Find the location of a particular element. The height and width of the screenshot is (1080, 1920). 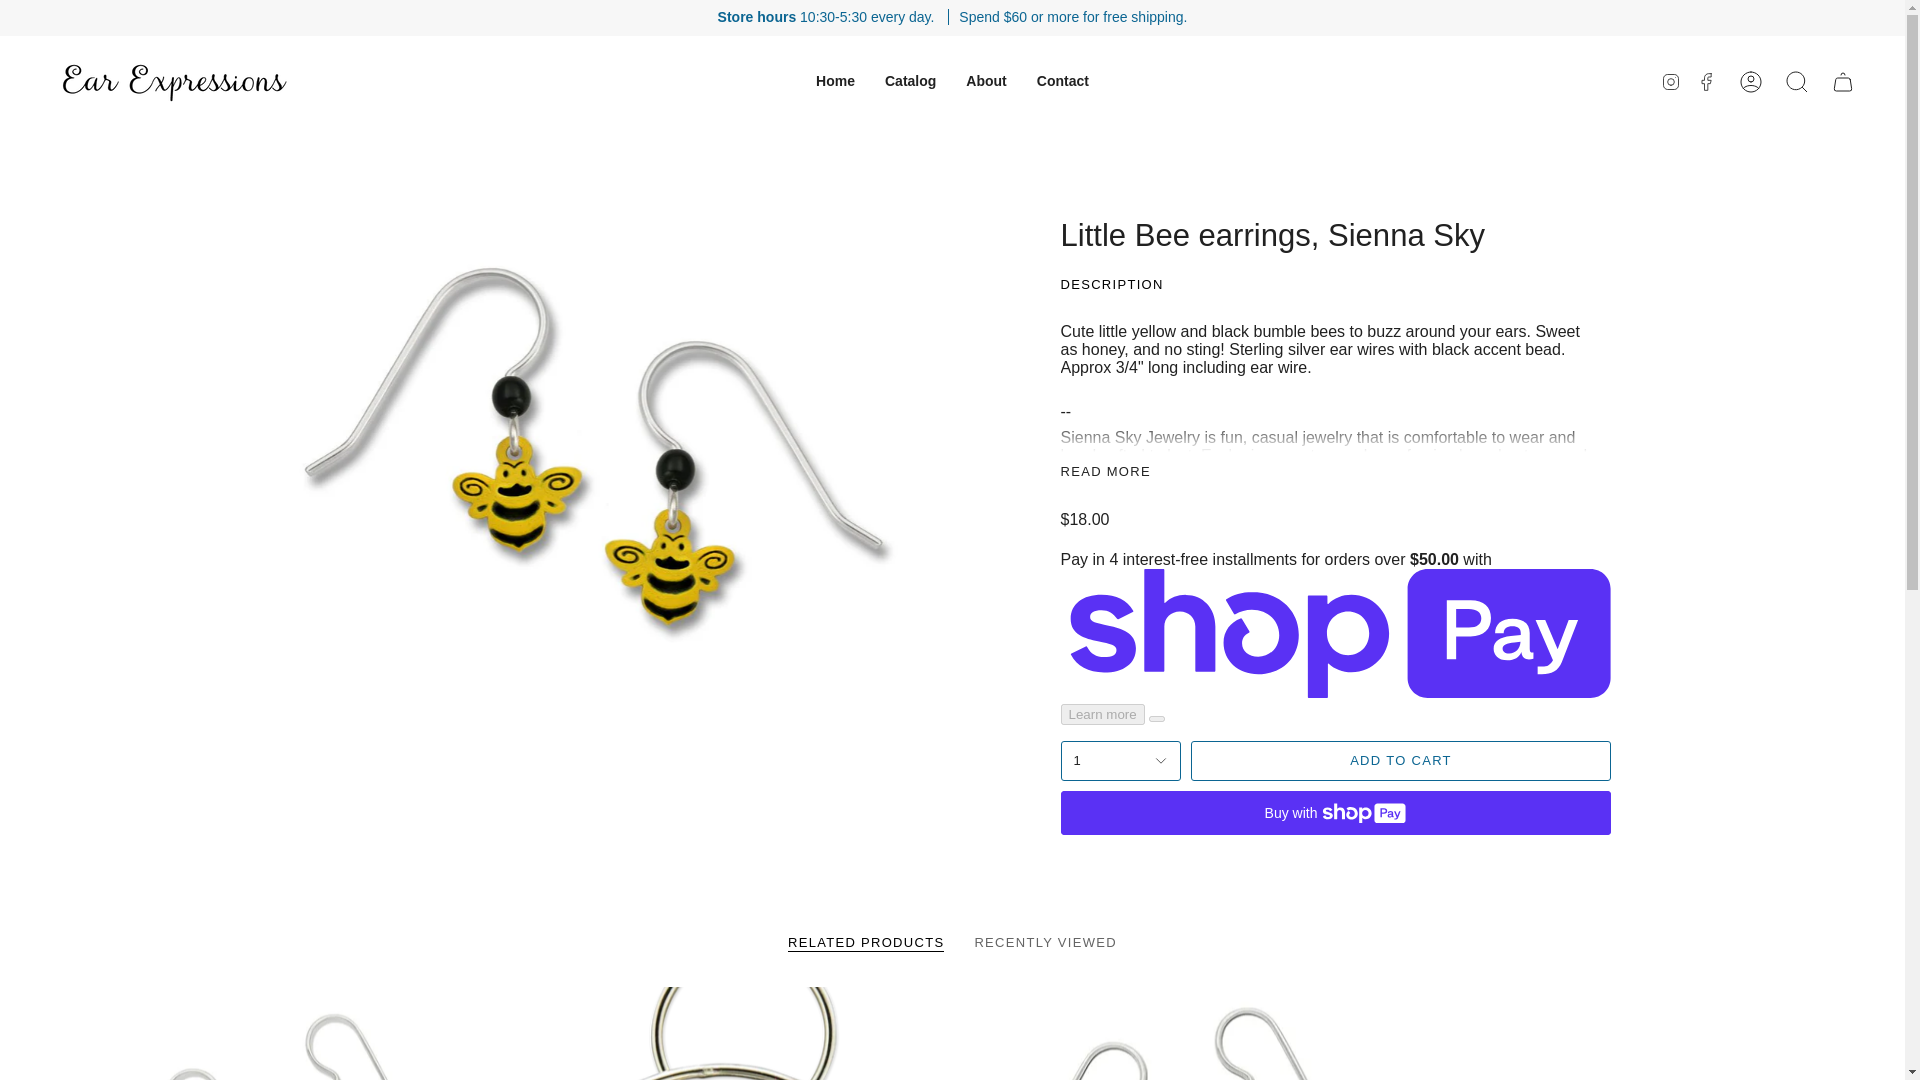

EarExpressions on Instagram is located at coordinates (1670, 80).